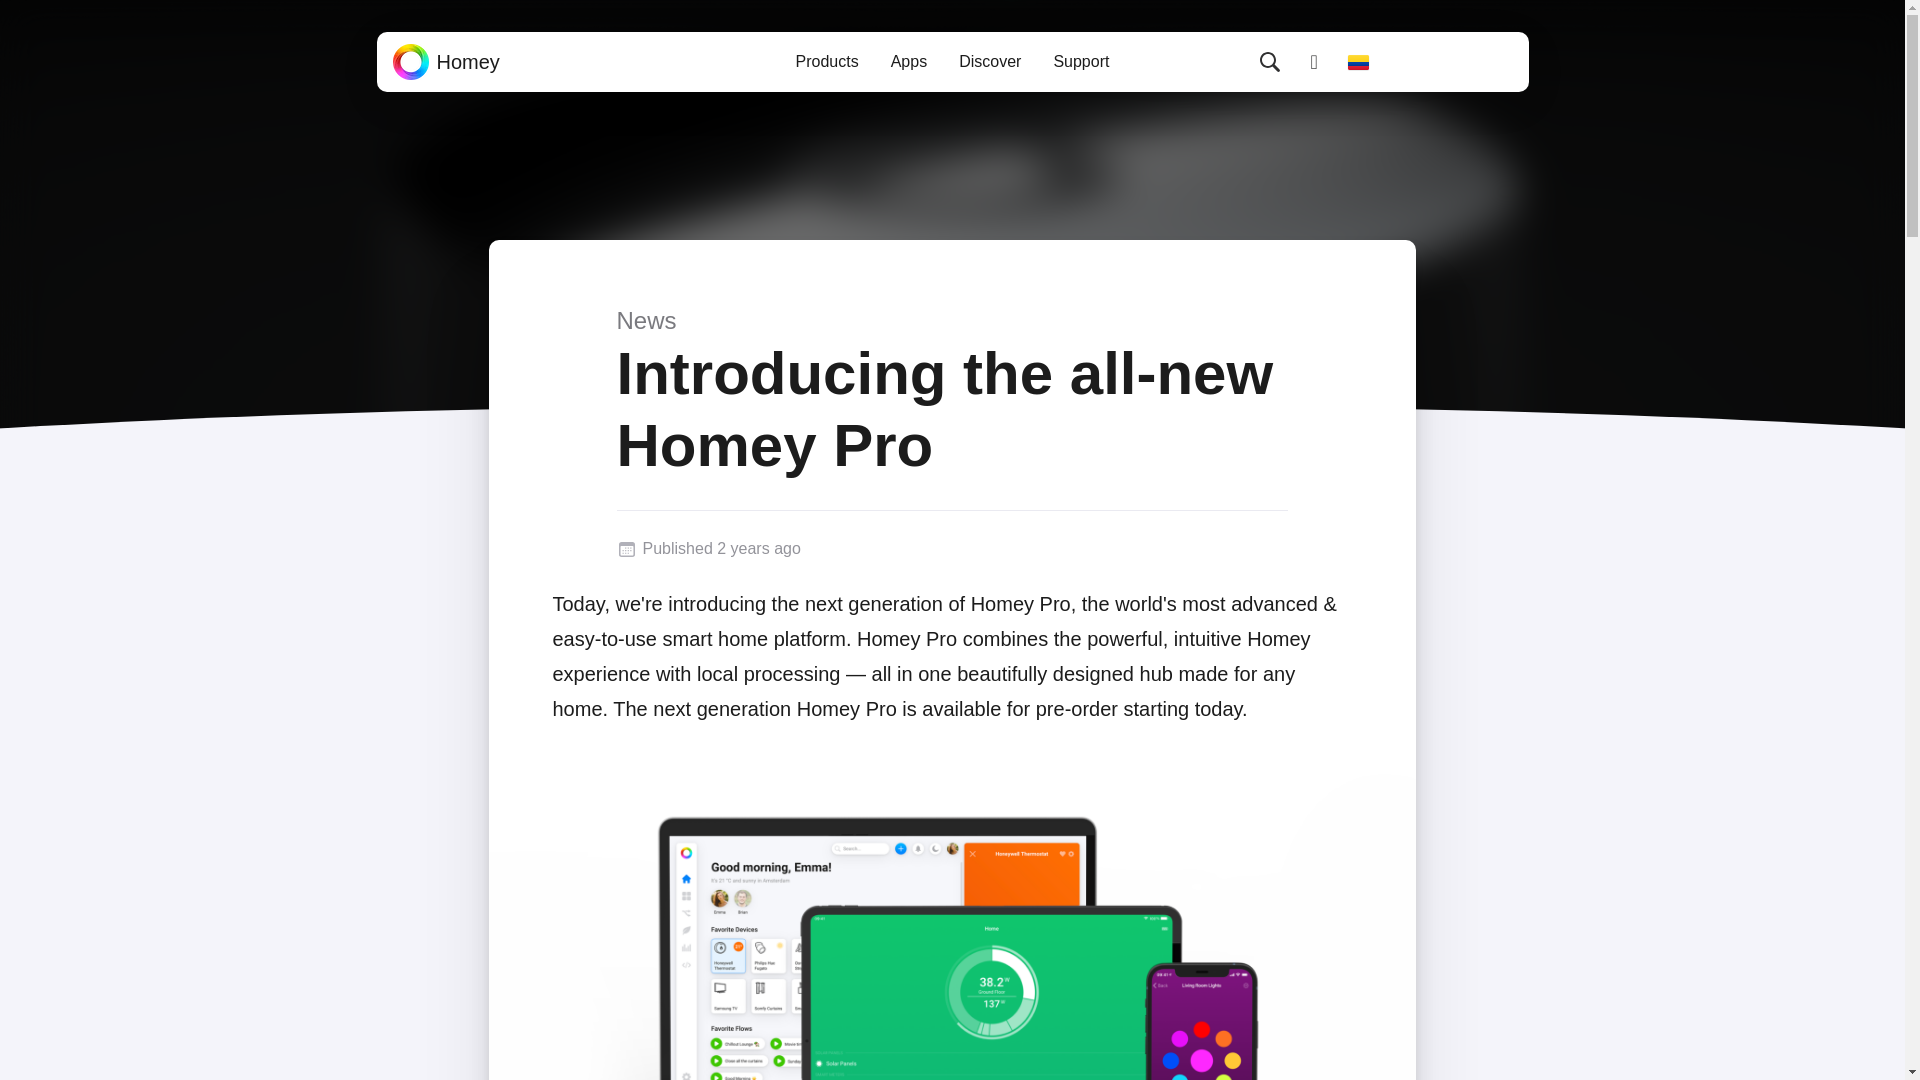 This screenshot has width=1920, height=1080. Describe the element at coordinates (445, 62) in the screenshot. I see `Homey` at that location.